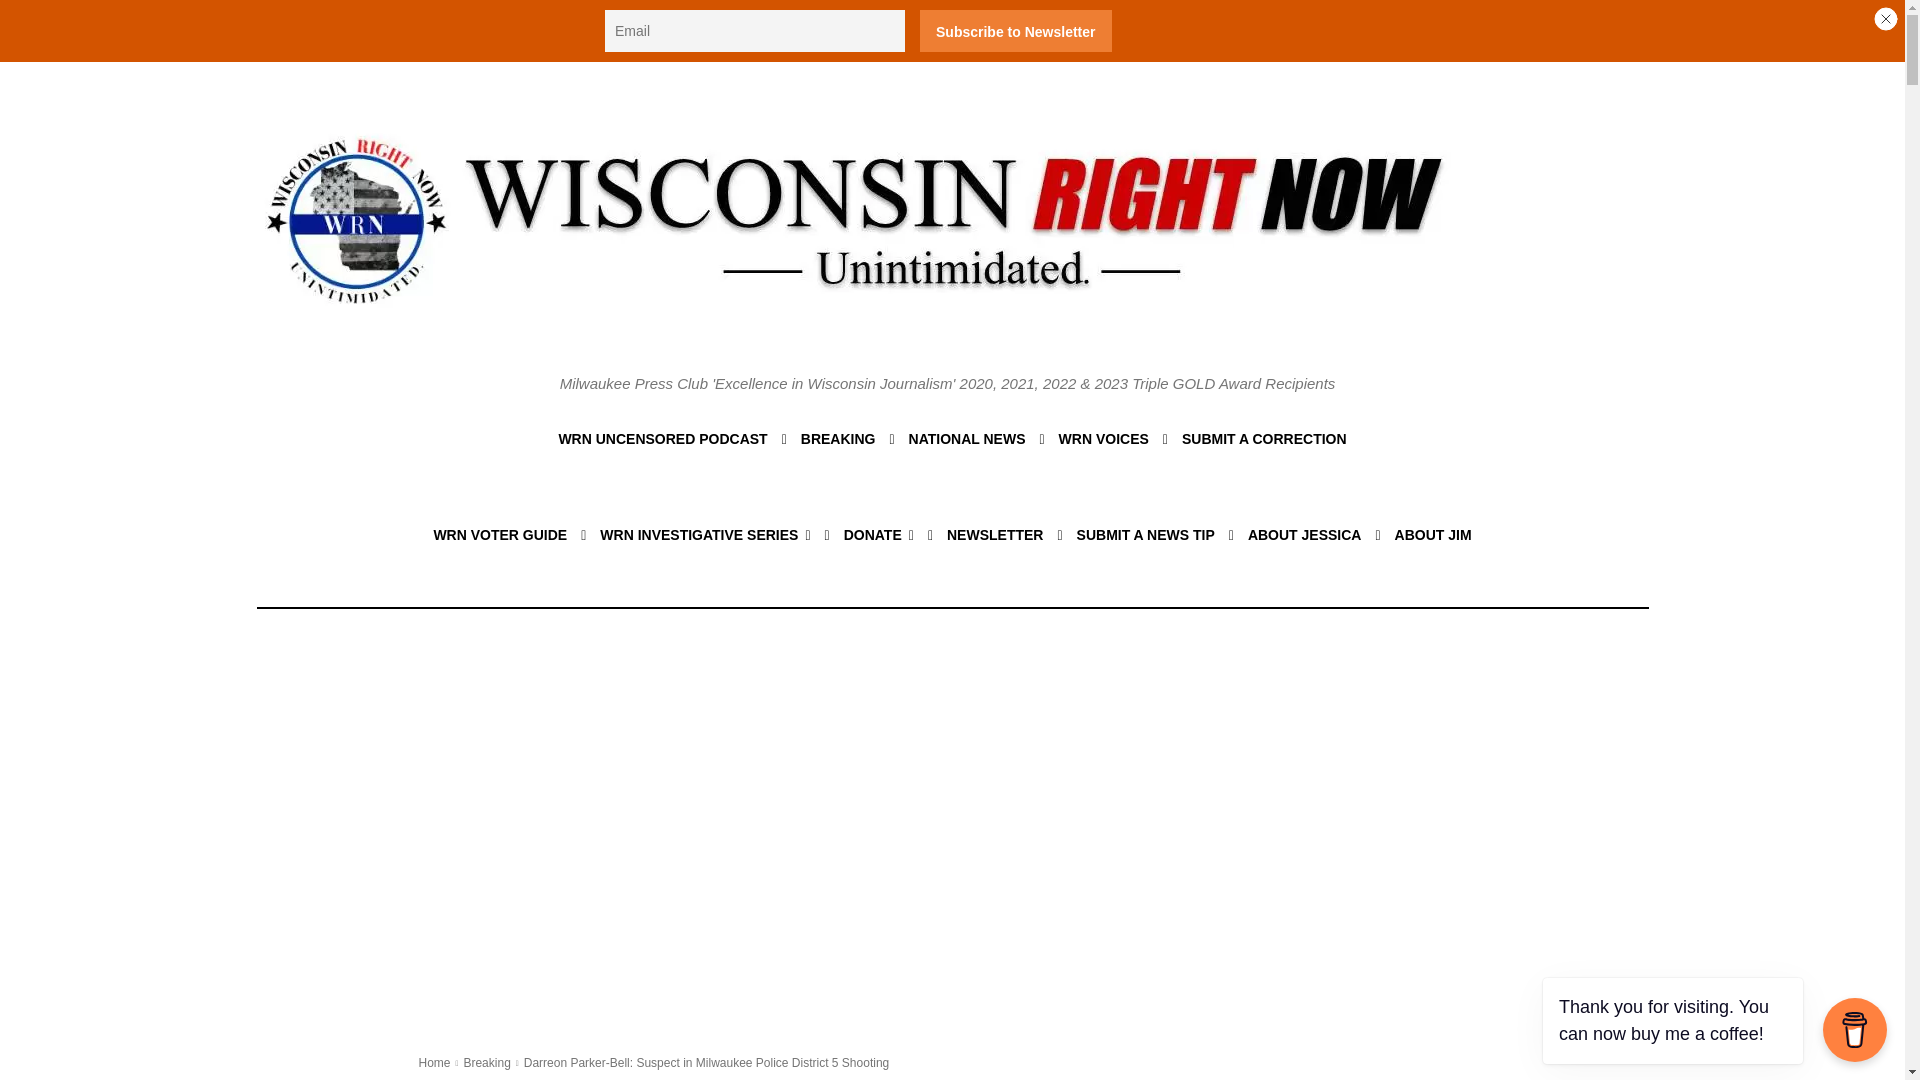 The height and width of the screenshot is (1080, 1920). Describe the element at coordinates (1146, 534) in the screenshot. I see `SUBMIT A NEWS TIP` at that location.